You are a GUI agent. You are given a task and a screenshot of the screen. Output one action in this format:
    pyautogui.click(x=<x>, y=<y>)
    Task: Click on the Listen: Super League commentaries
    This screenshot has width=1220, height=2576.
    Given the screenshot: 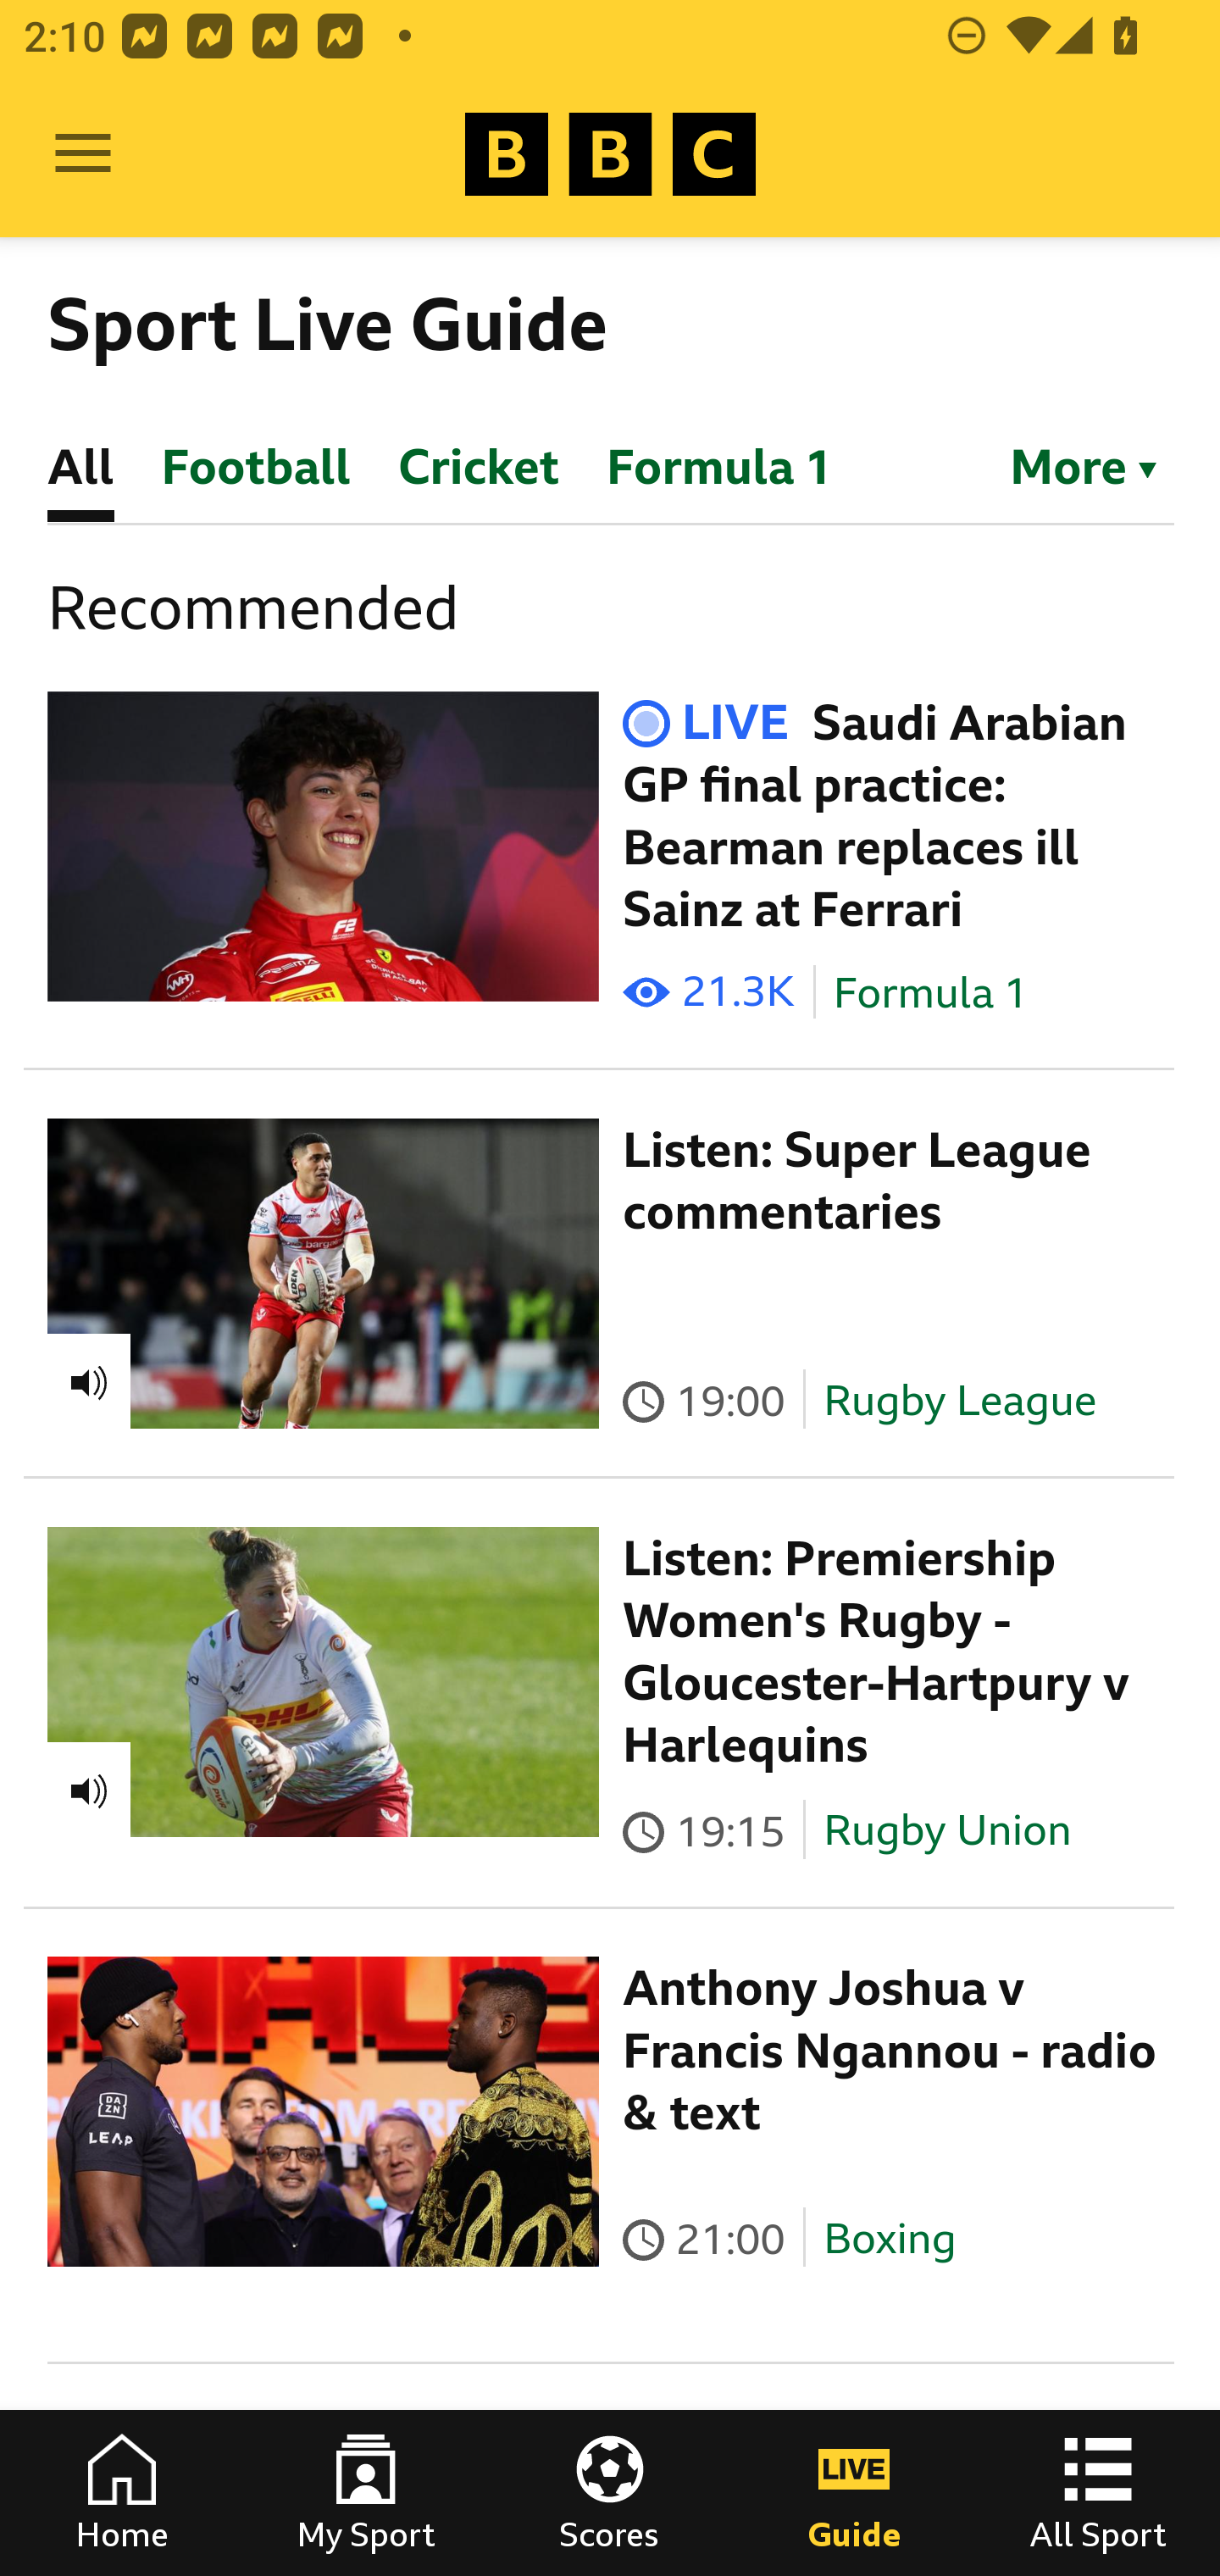 What is the action you would take?
    pyautogui.click(x=857, y=1181)
    